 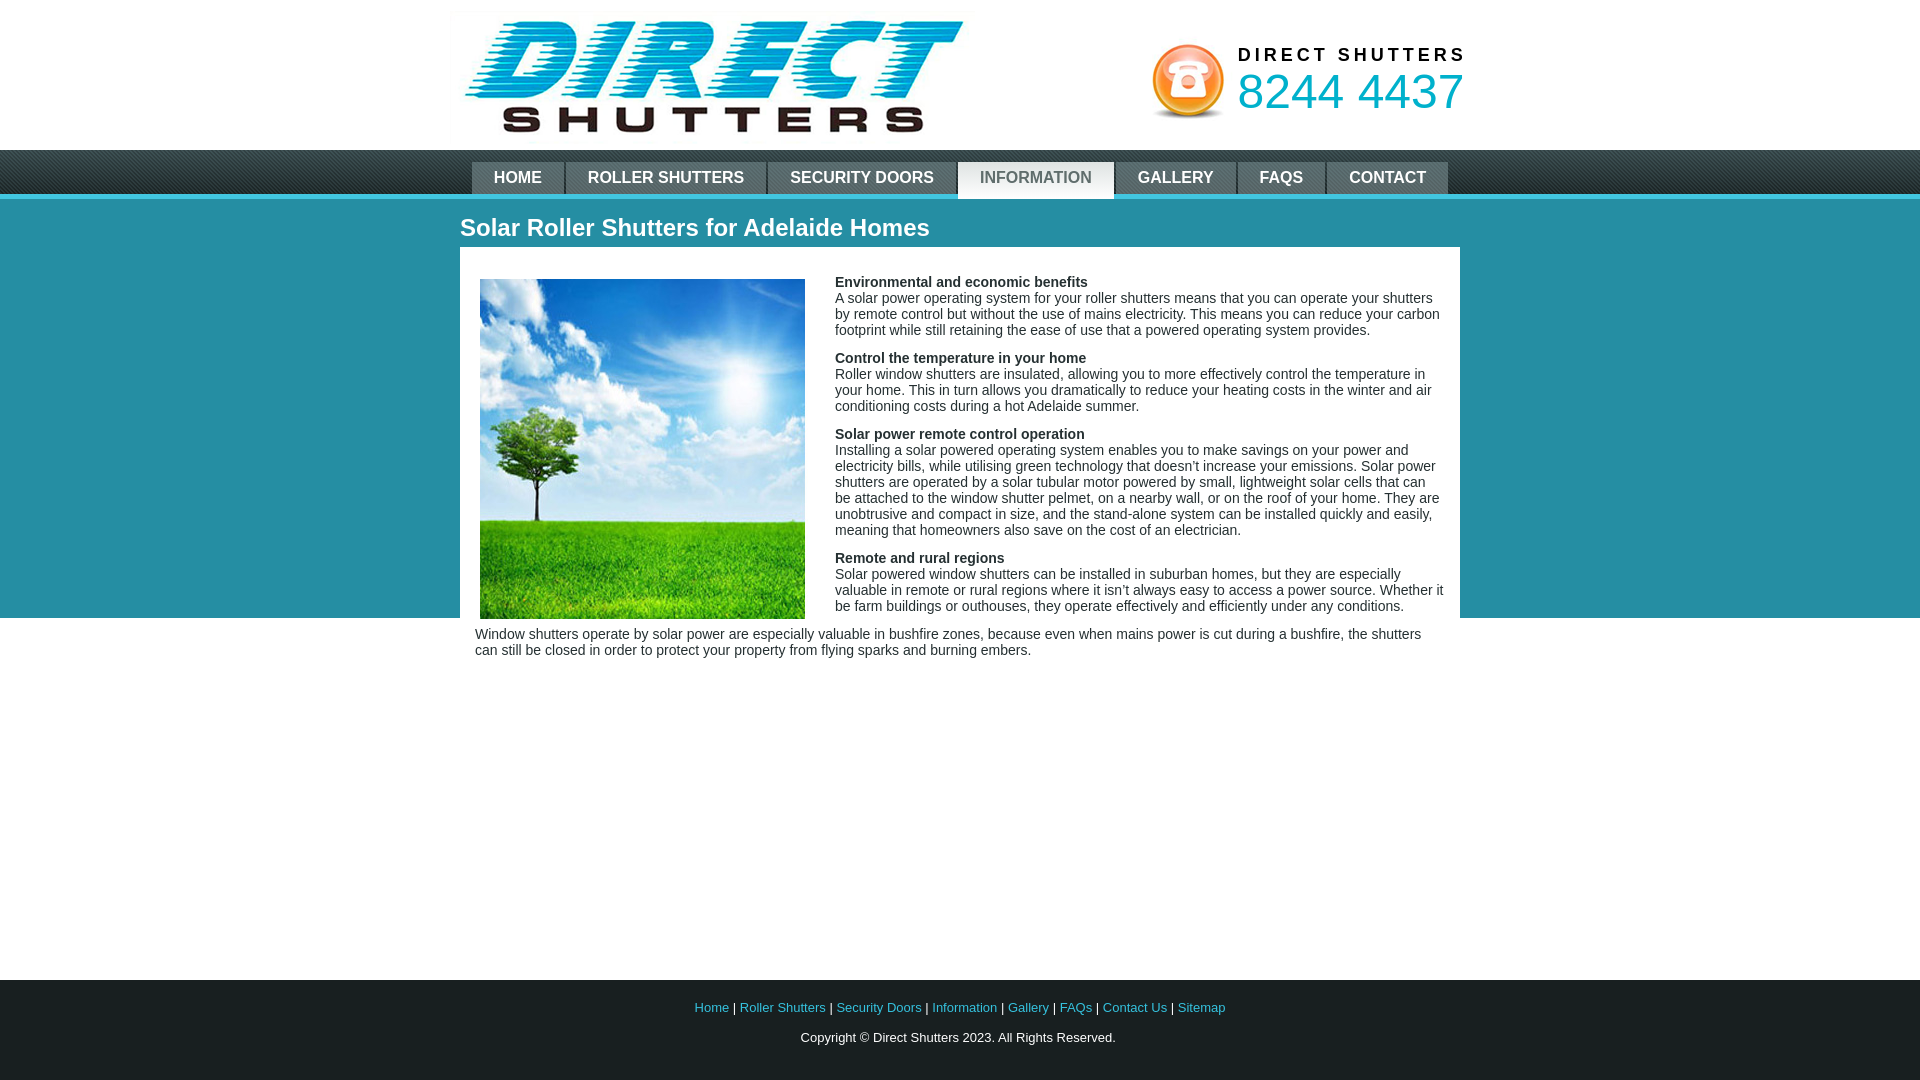 What do you see at coordinates (878, 1008) in the screenshot?
I see `Security Doors` at bounding box center [878, 1008].